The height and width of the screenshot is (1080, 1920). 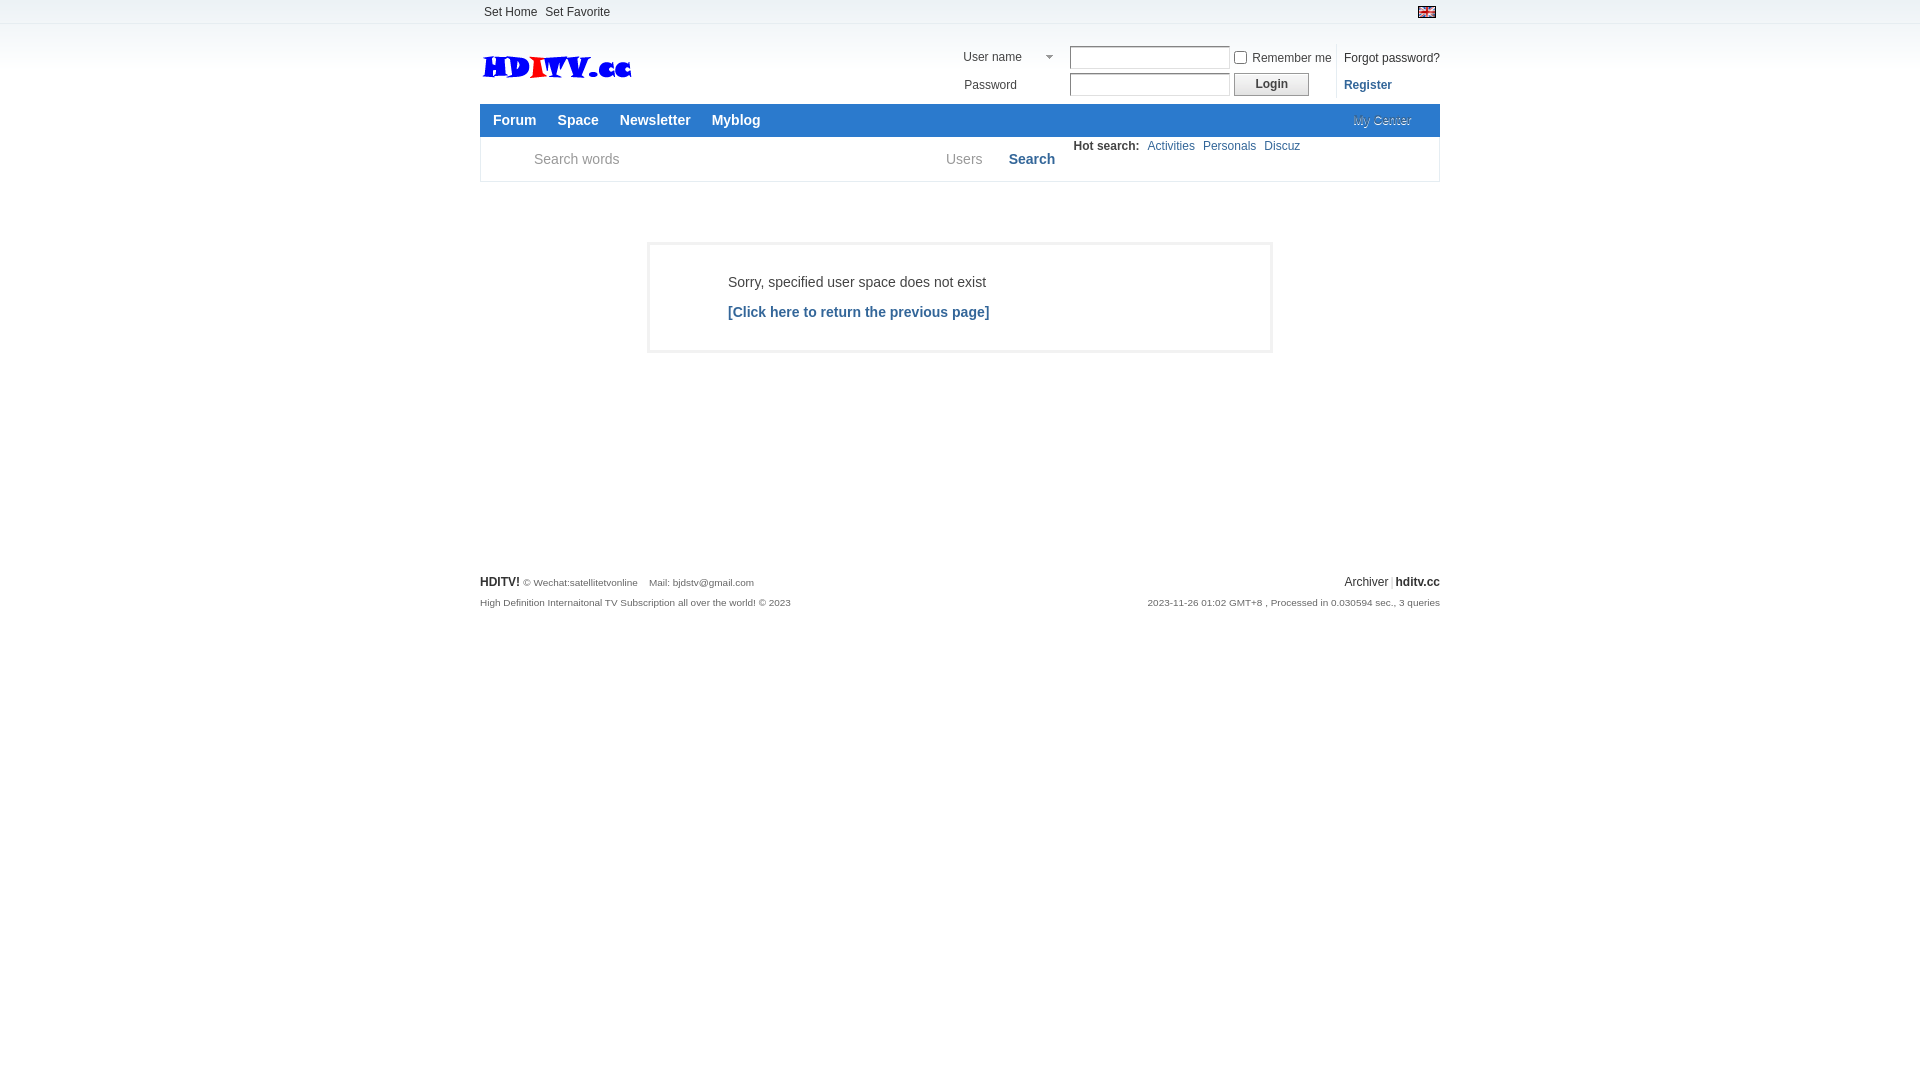 I want to click on Activities, so click(x=1172, y=146).